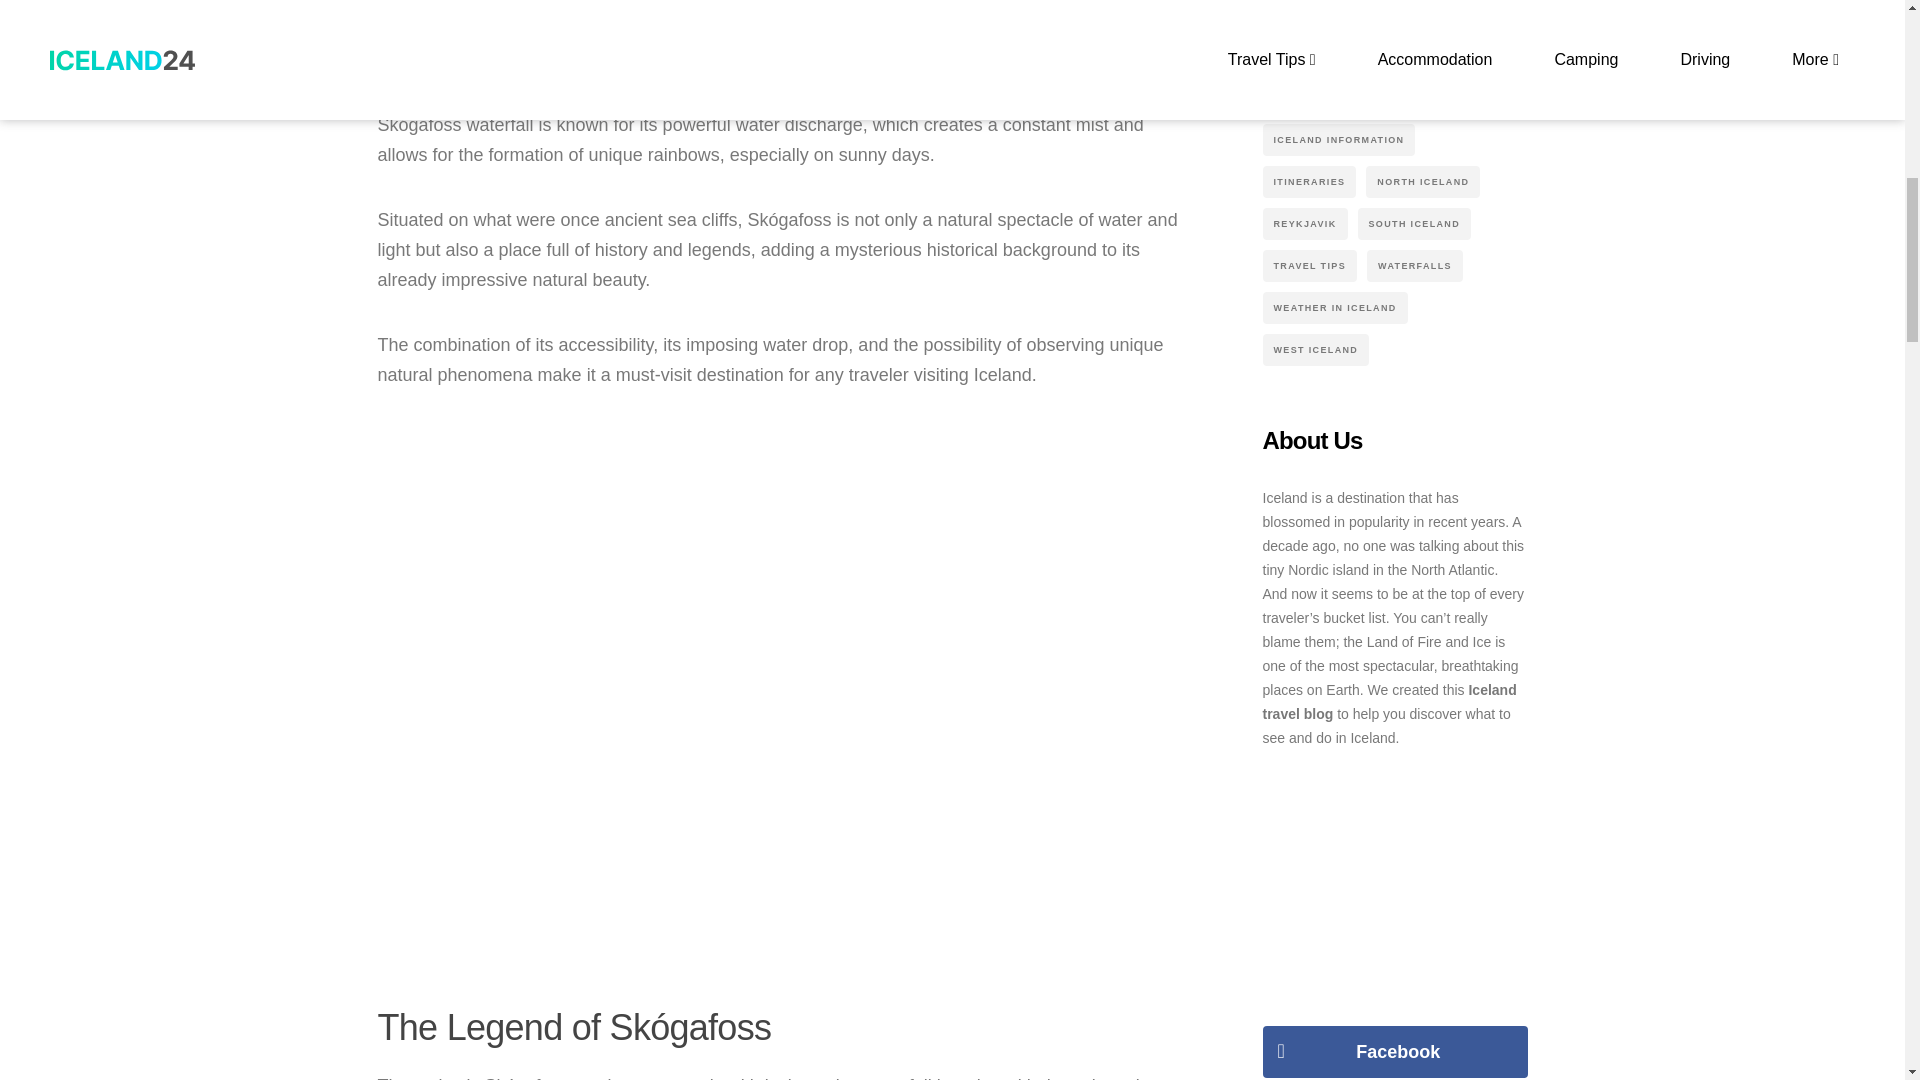  What do you see at coordinates (1414, 224) in the screenshot?
I see `SOUTH ICELAND` at bounding box center [1414, 224].